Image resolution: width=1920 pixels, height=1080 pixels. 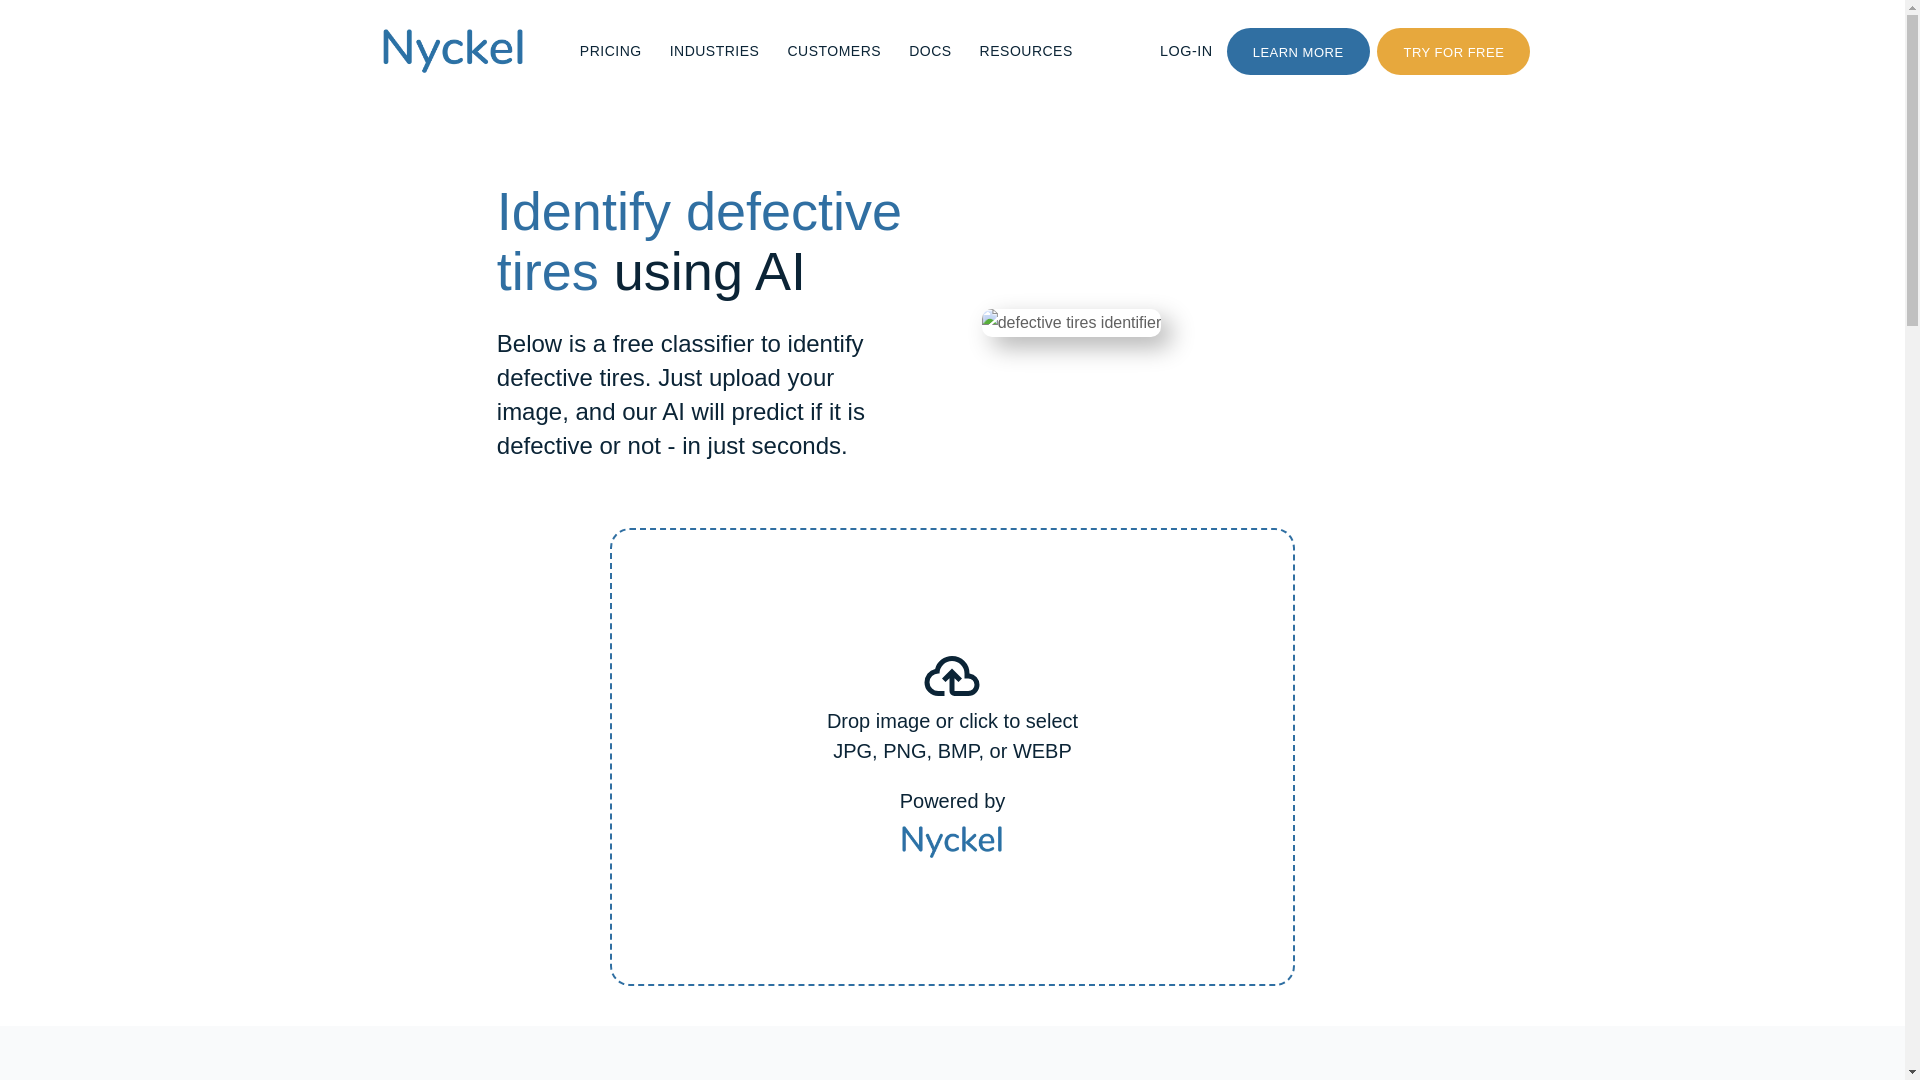 What do you see at coordinates (834, 50) in the screenshot?
I see `CUSTOMERS` at bounding box center [834, 50].